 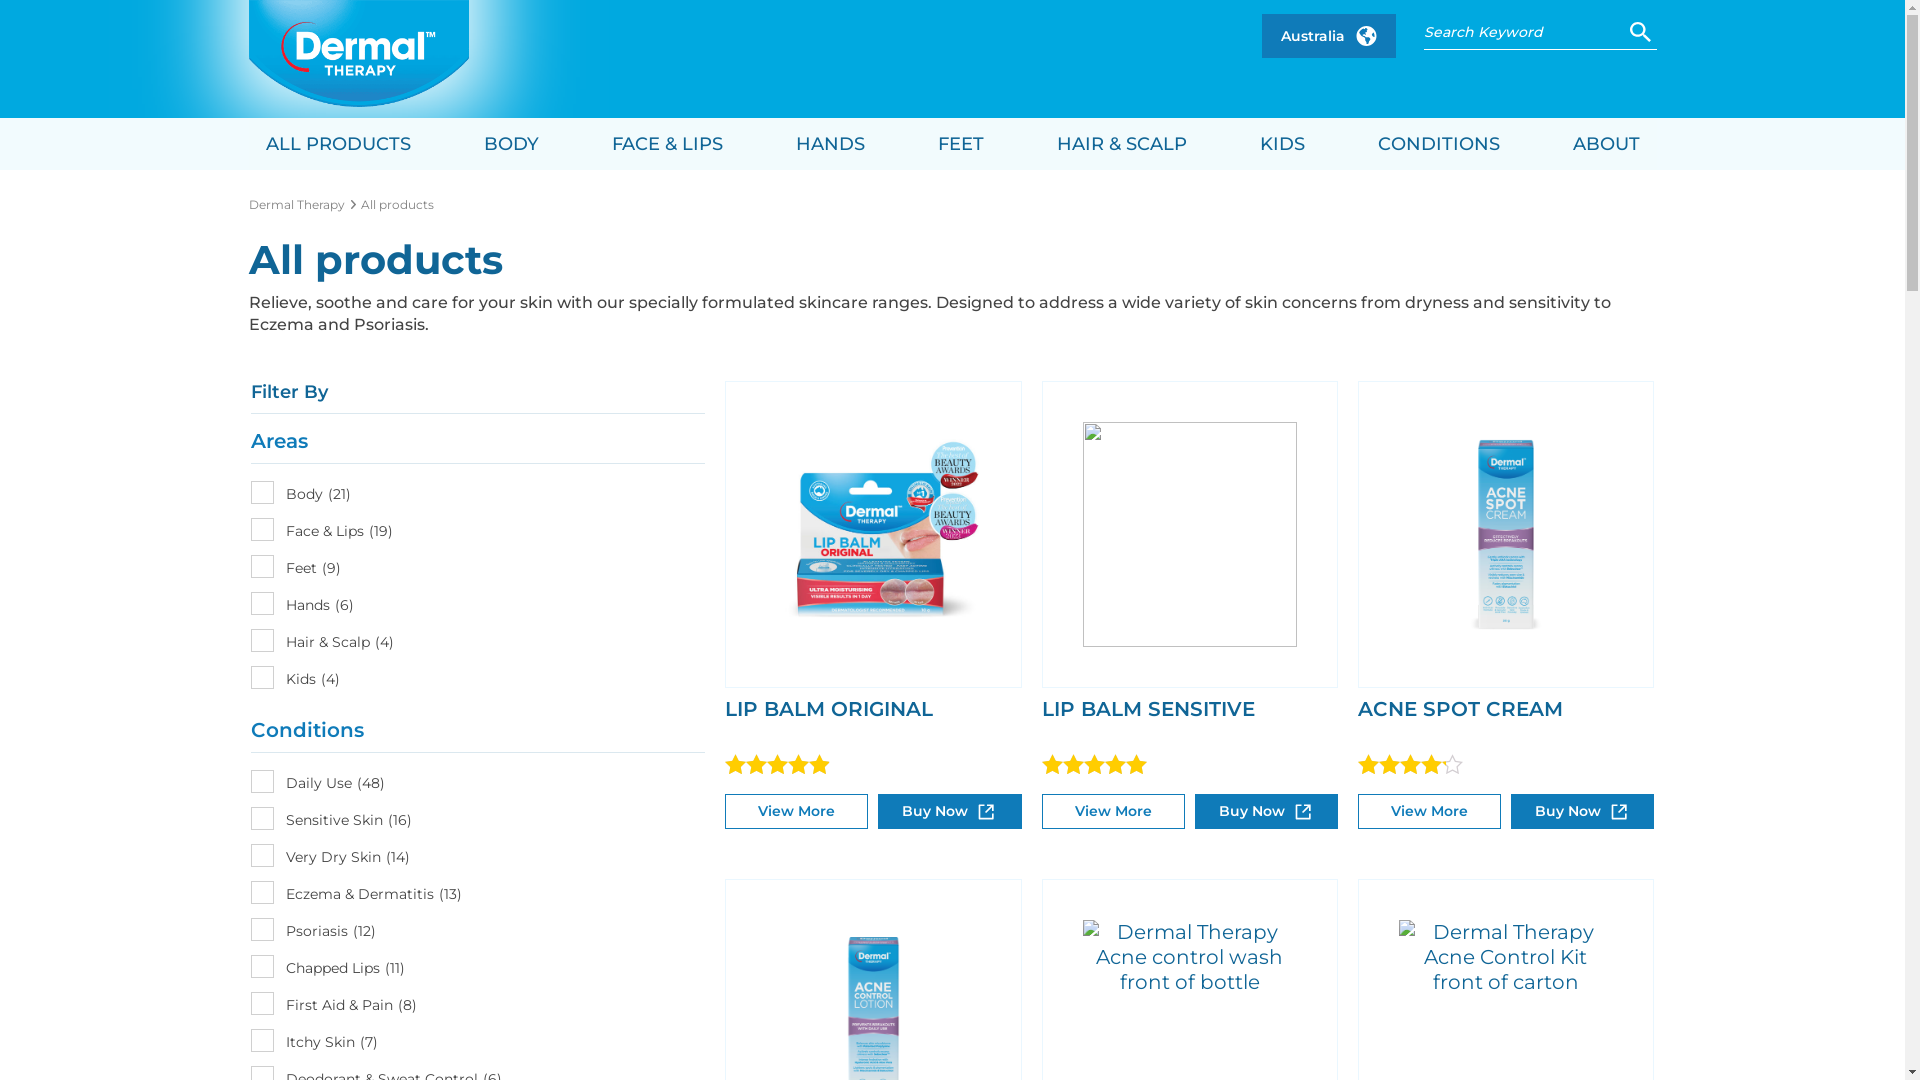 I want to click on HAIR & SCALP, so click(x=1121, y=144).